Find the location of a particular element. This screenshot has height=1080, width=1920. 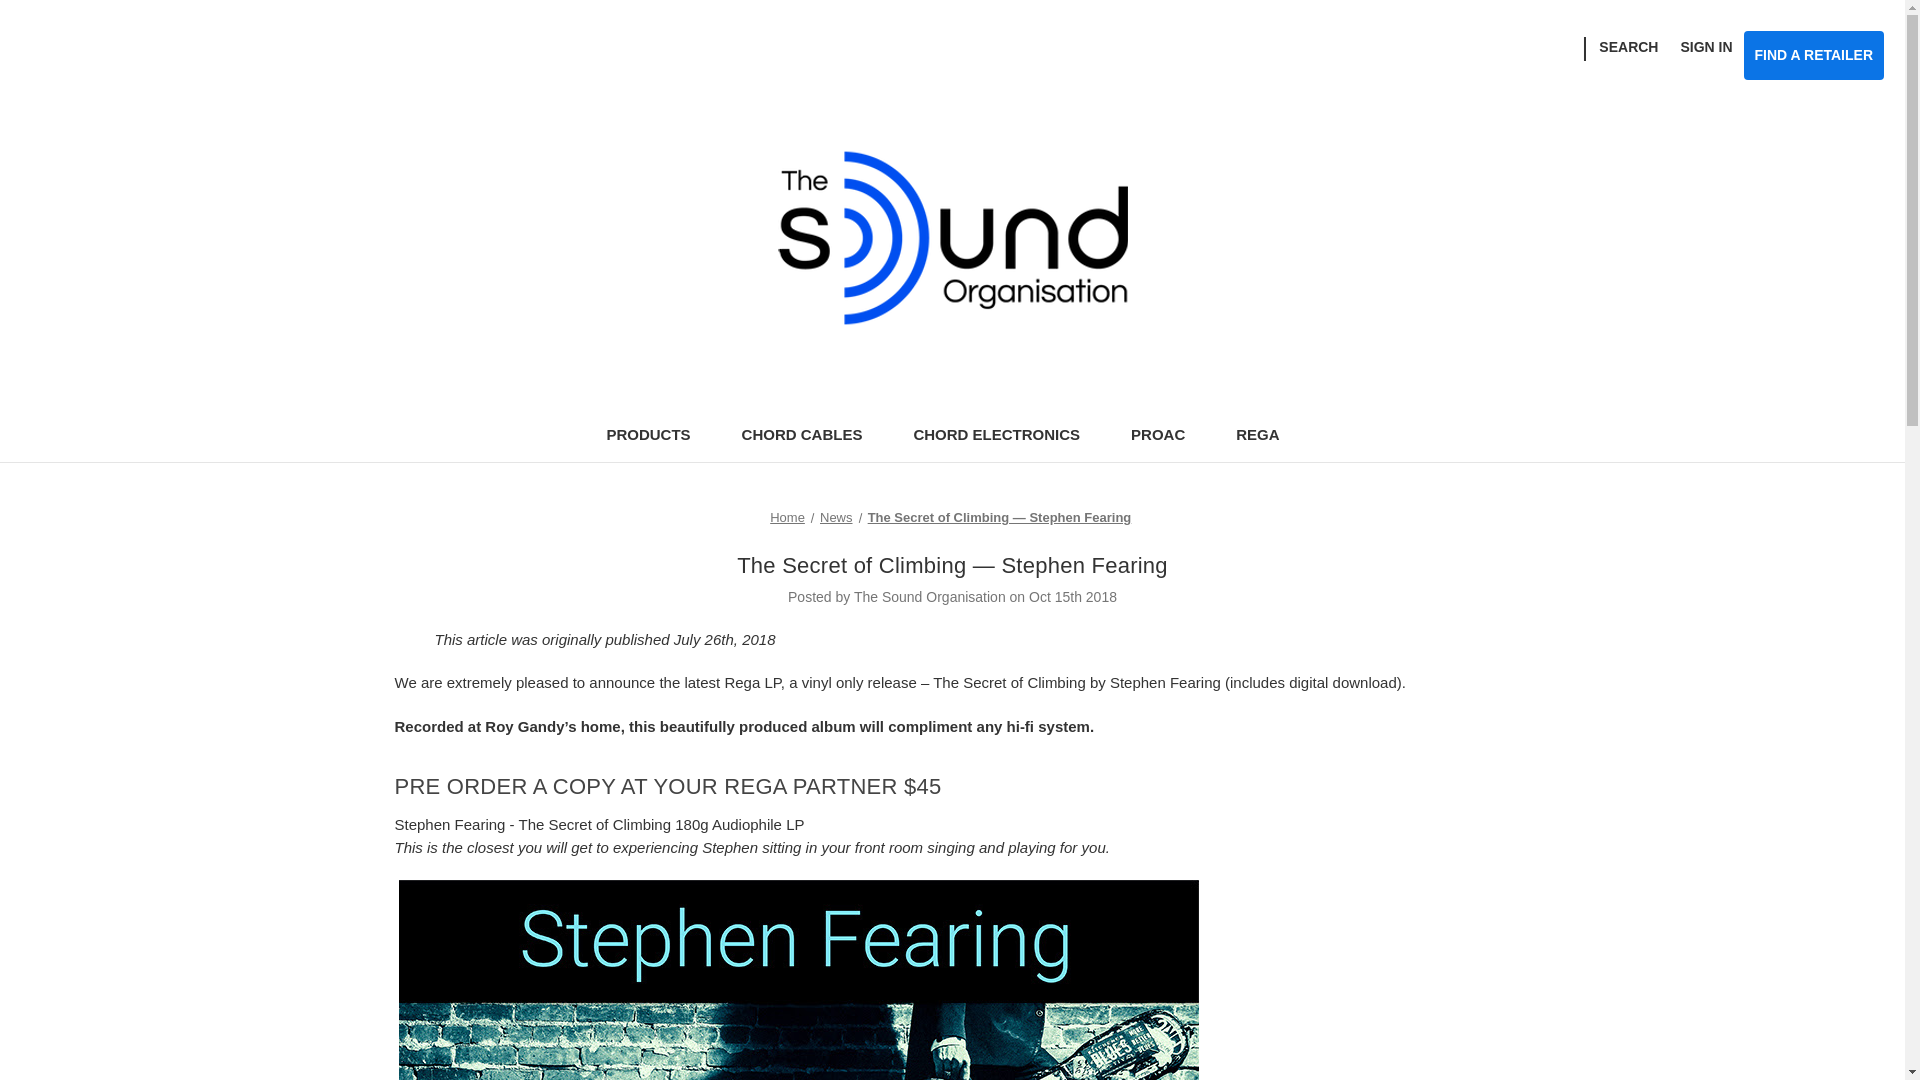

PRODUCTS is located at coordinates (657, 437).